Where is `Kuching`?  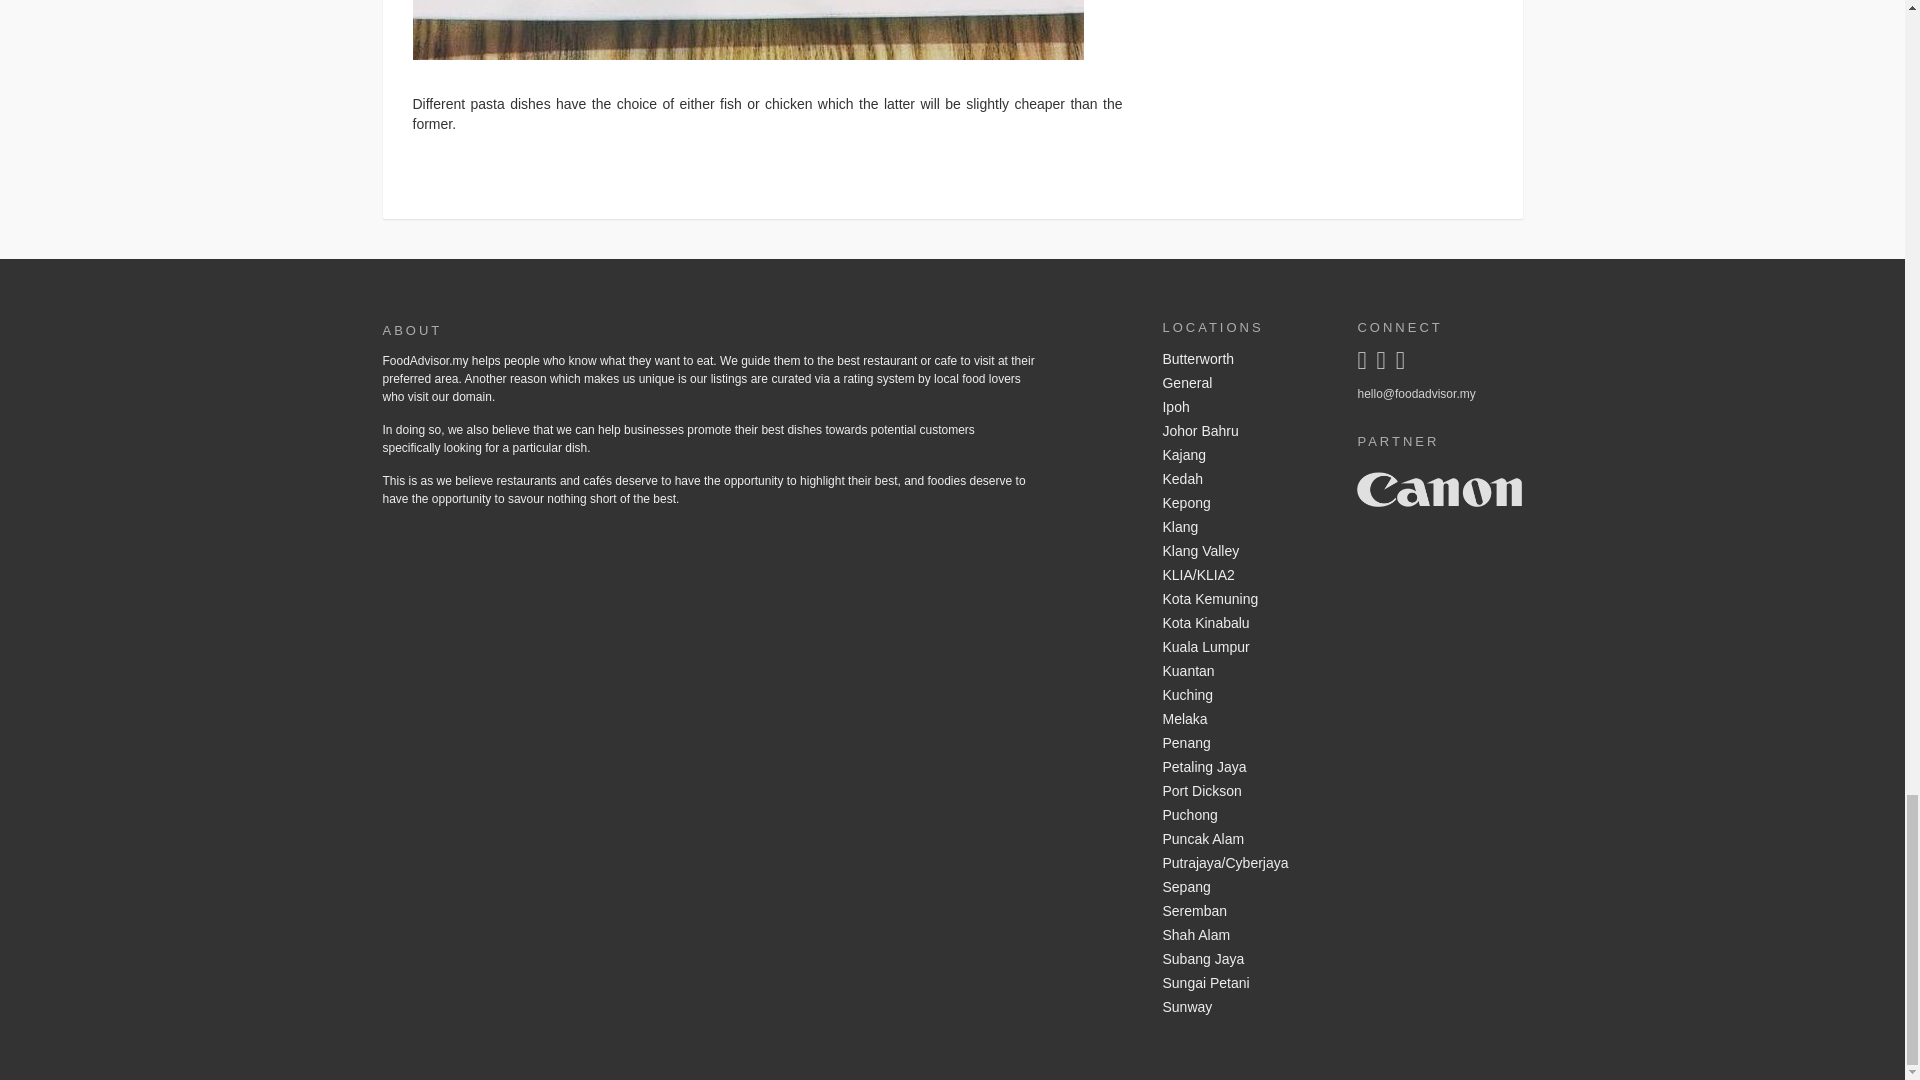
Kuching is located at coordinates (1244, 696).